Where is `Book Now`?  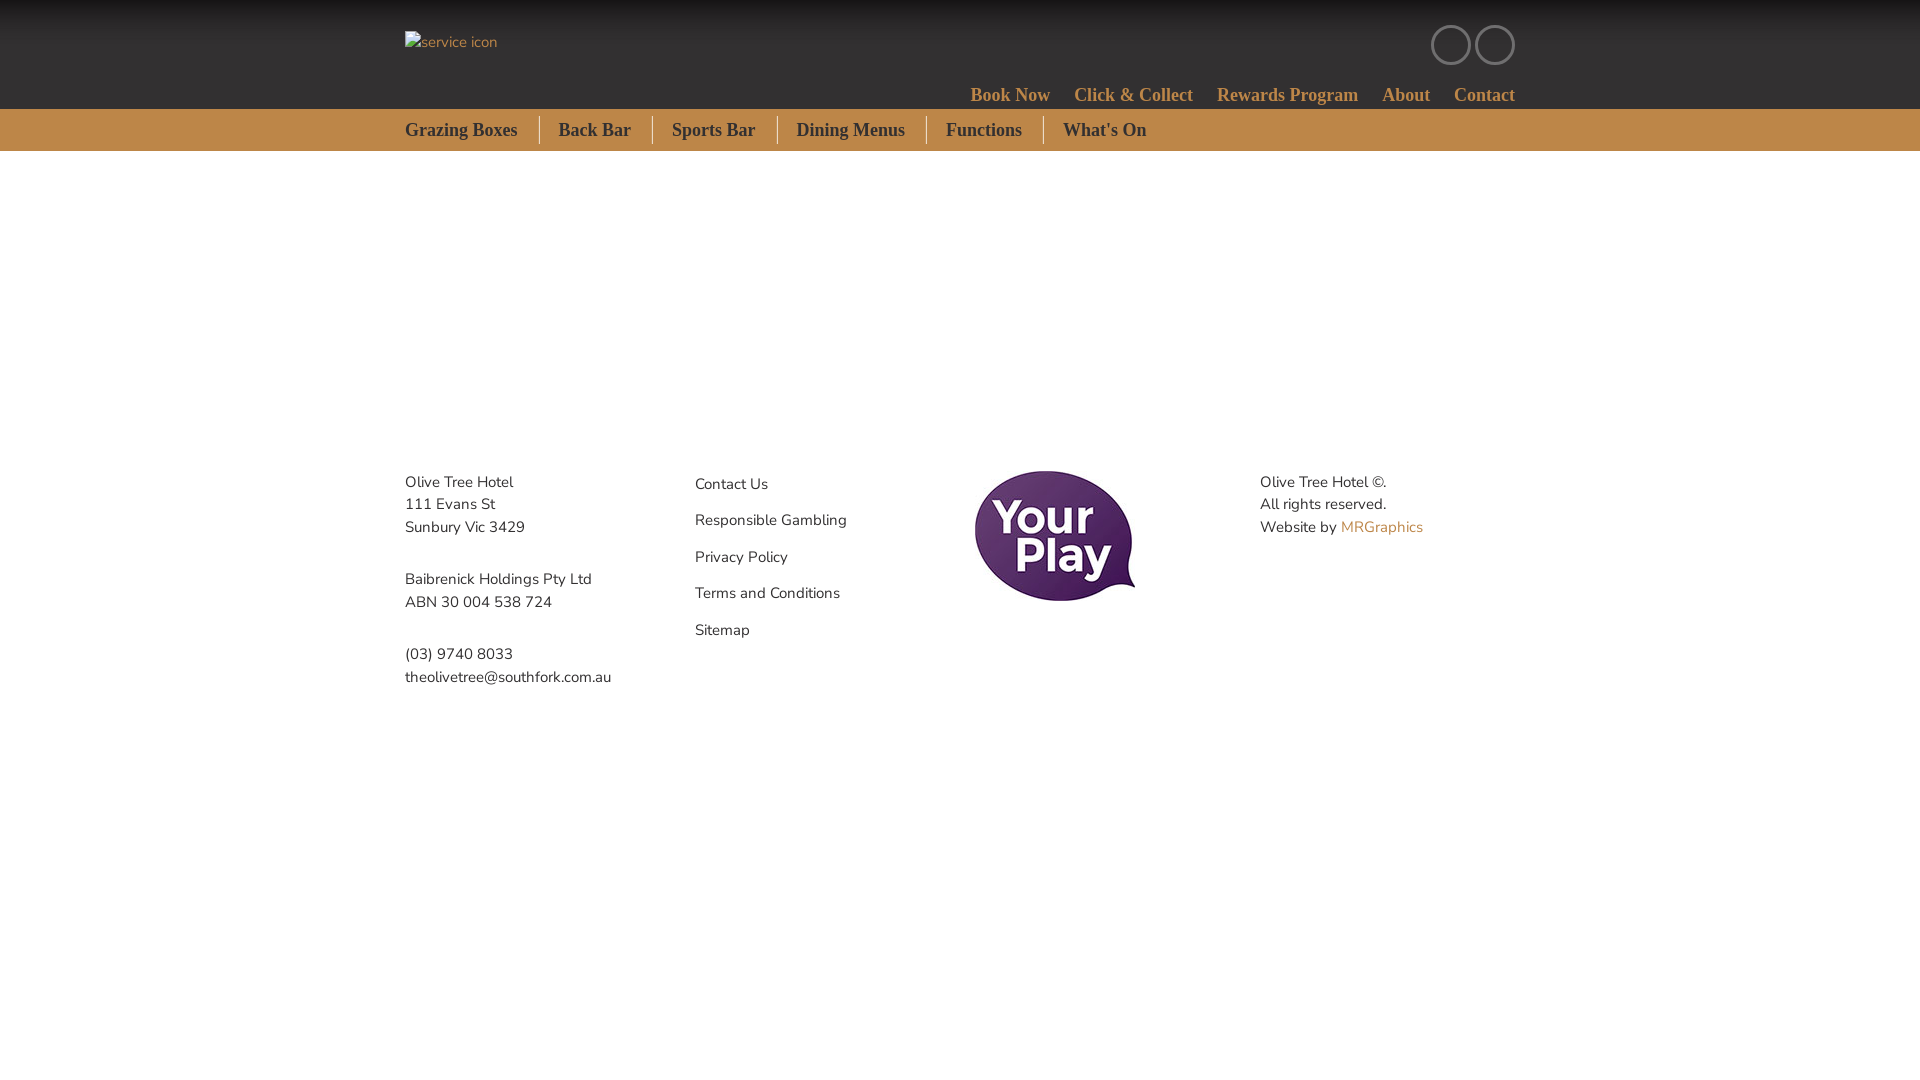 Book Now is located at coordinates (1011, 94).